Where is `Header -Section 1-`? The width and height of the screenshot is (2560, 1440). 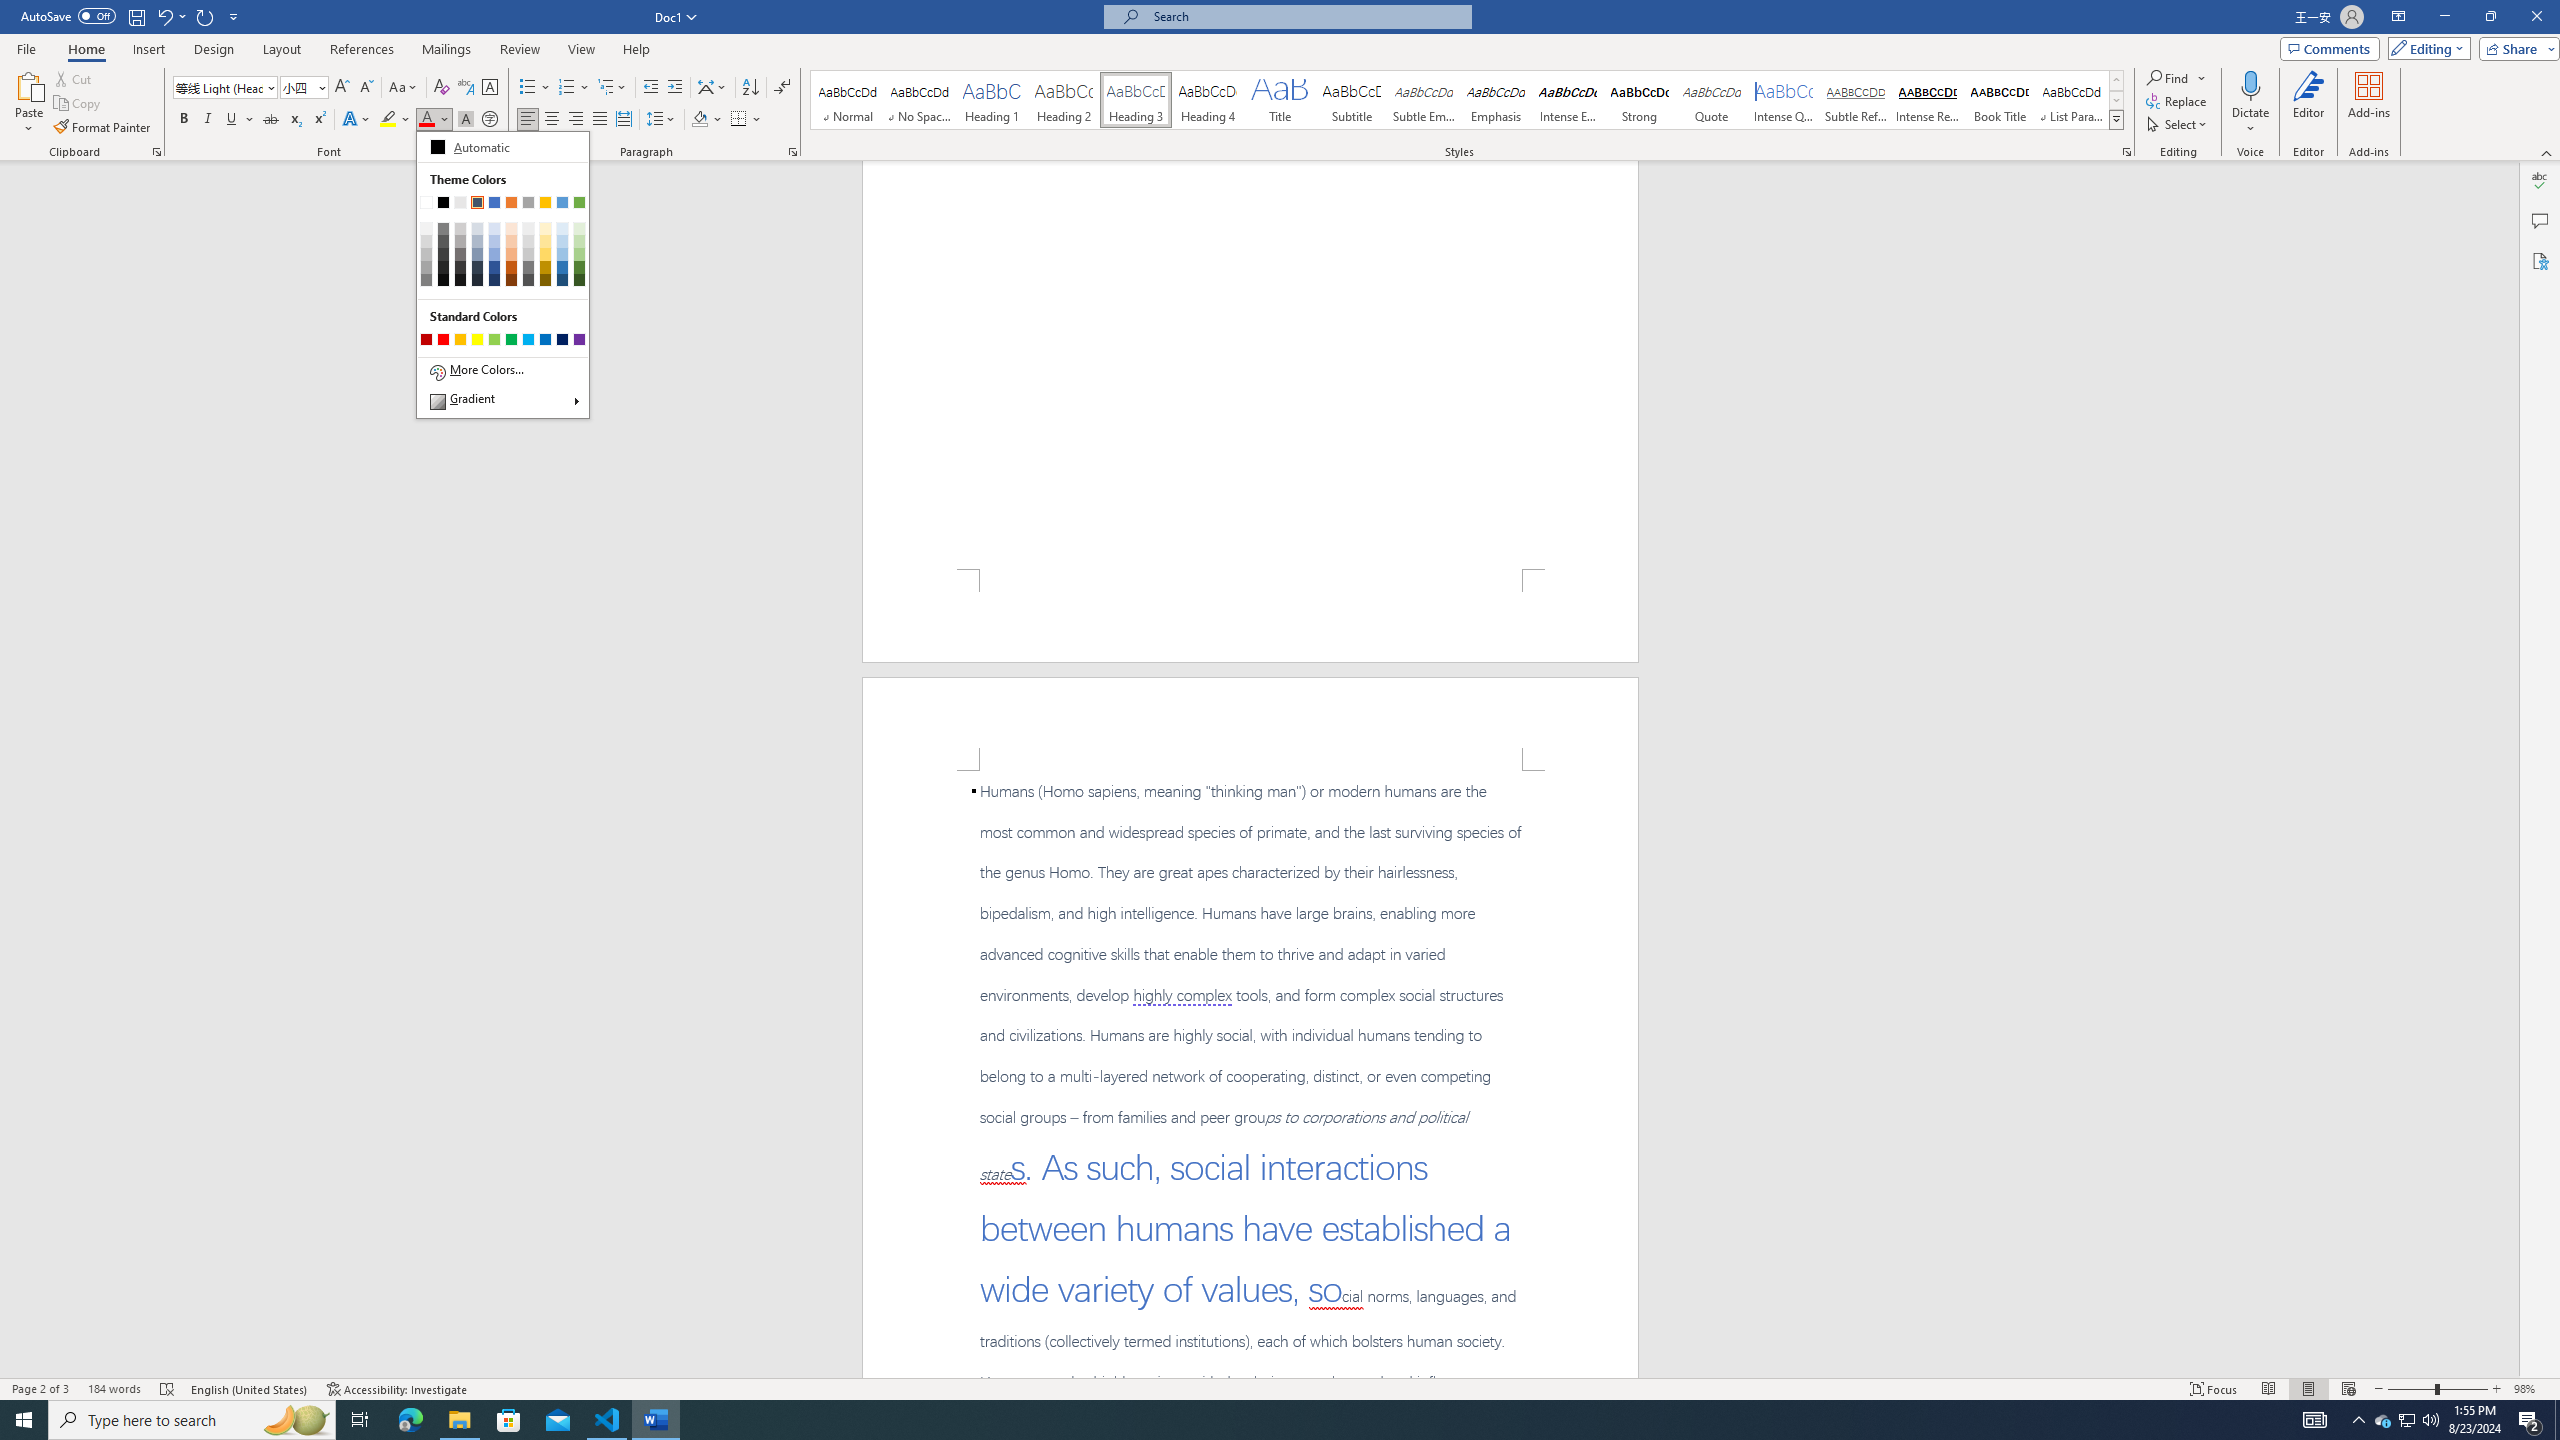
Header -Section 1- is located at coordinates (1250, 723).